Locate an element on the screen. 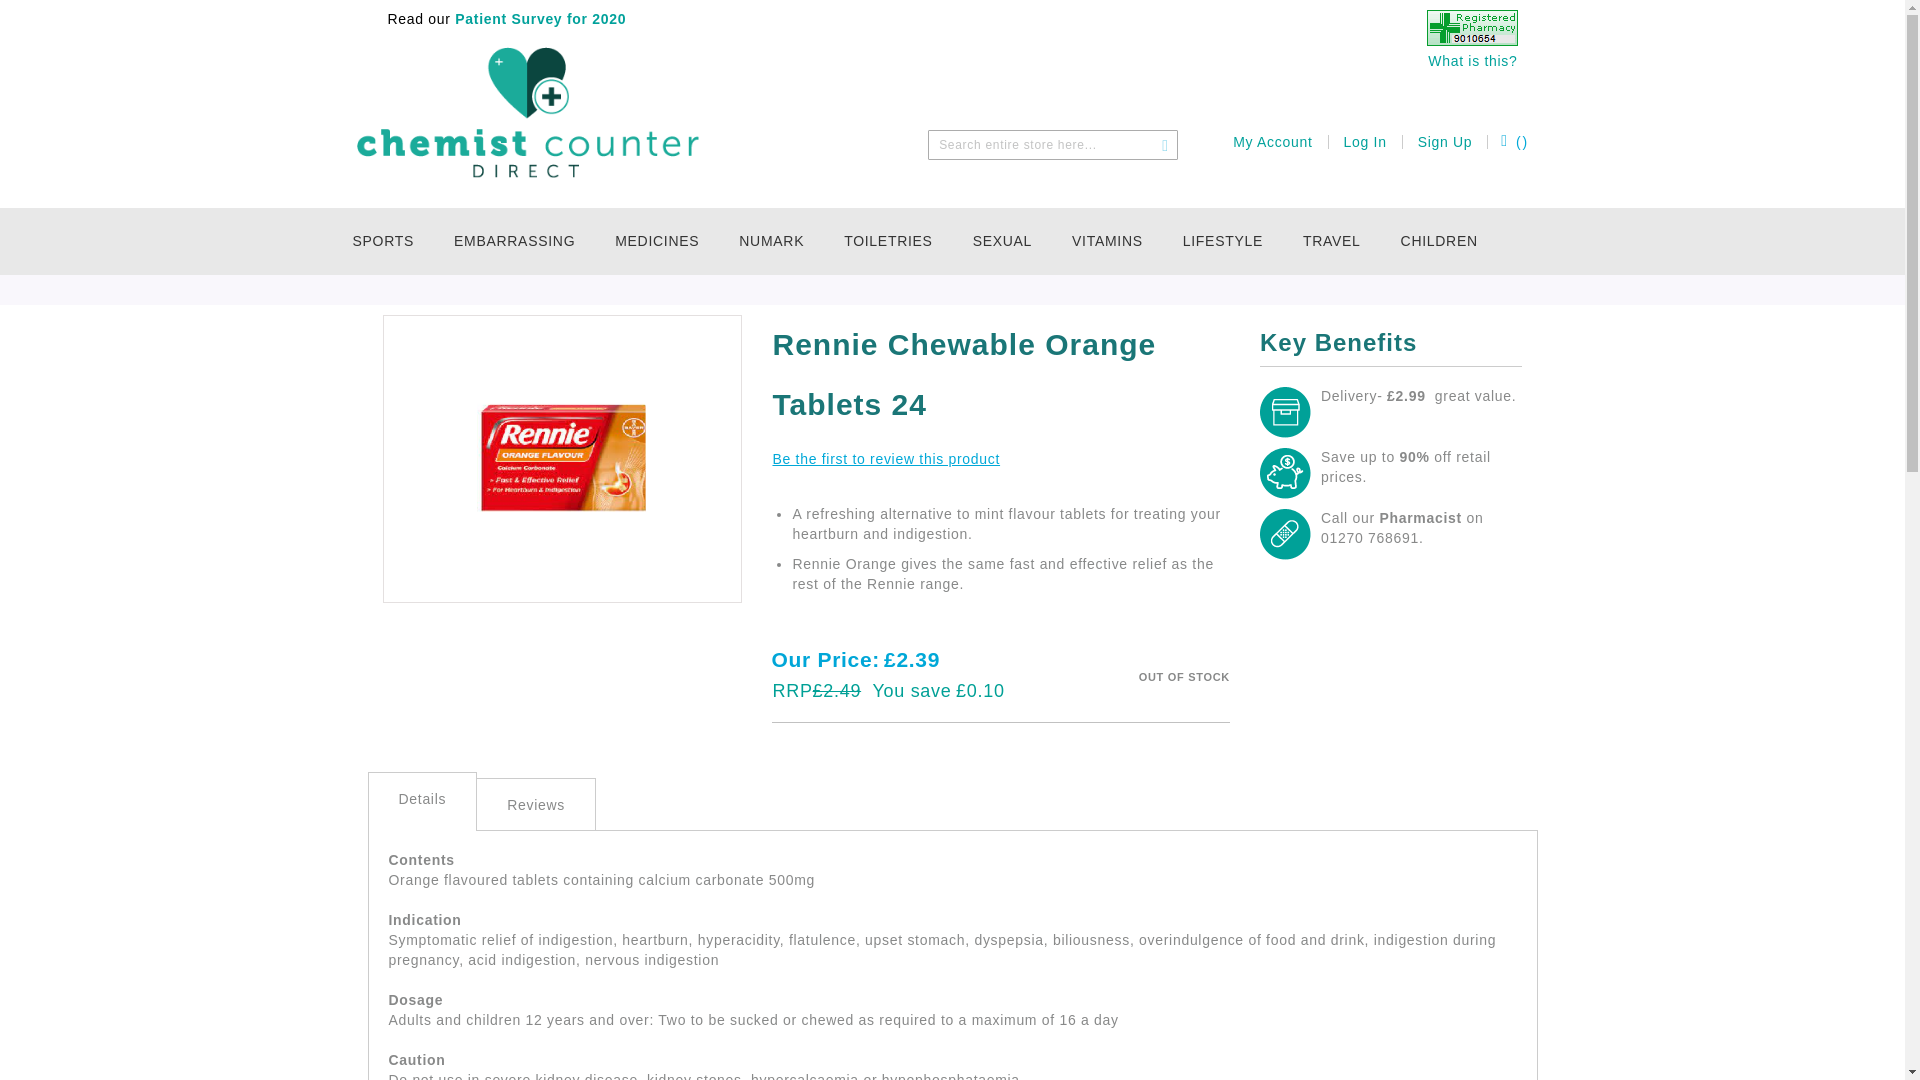 This screenshot has width=1920, height=1080. Online Pharmacy is located at coordinates (1471, 40).